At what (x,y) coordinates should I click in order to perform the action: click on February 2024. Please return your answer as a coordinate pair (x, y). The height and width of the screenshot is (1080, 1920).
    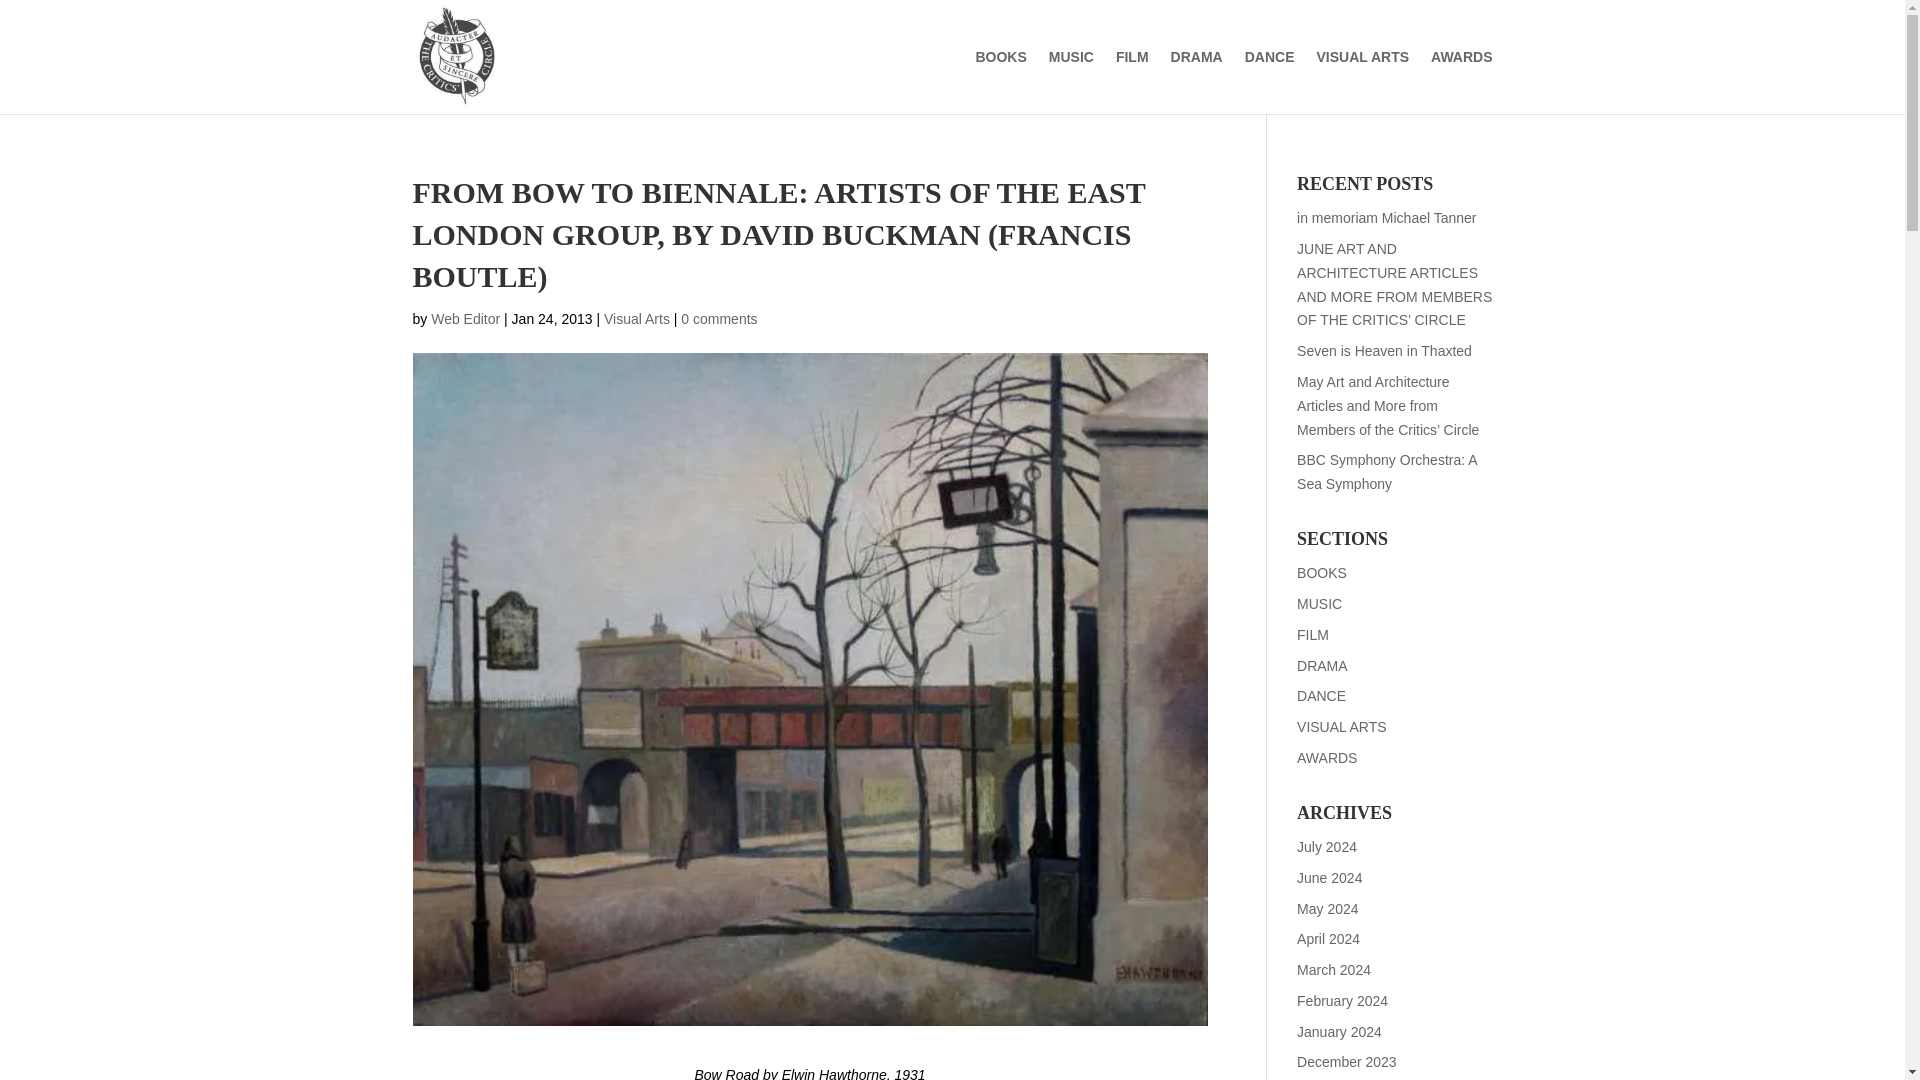
    Looking at the image, I should click on (1342, 1000).